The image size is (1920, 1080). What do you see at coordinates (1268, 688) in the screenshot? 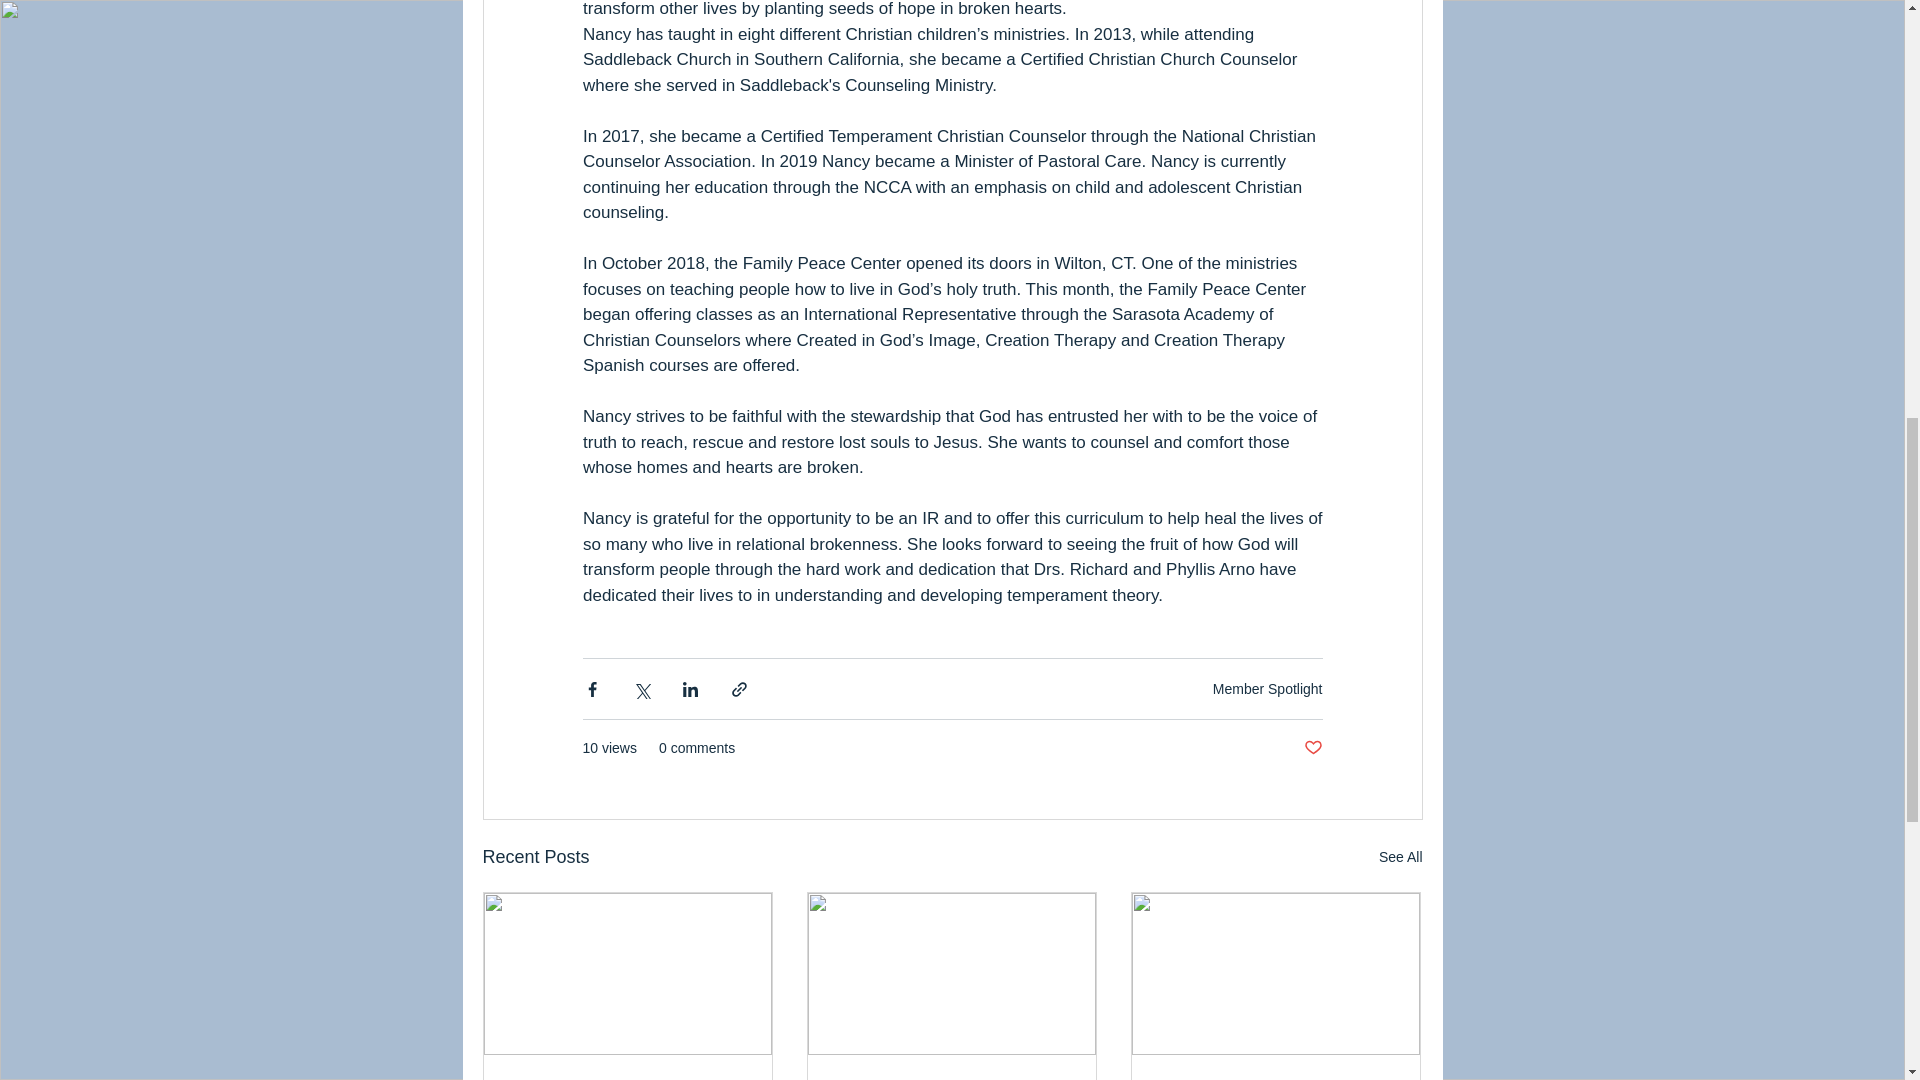
I see `Member Spotlight` at bounding box center [1268, 688].